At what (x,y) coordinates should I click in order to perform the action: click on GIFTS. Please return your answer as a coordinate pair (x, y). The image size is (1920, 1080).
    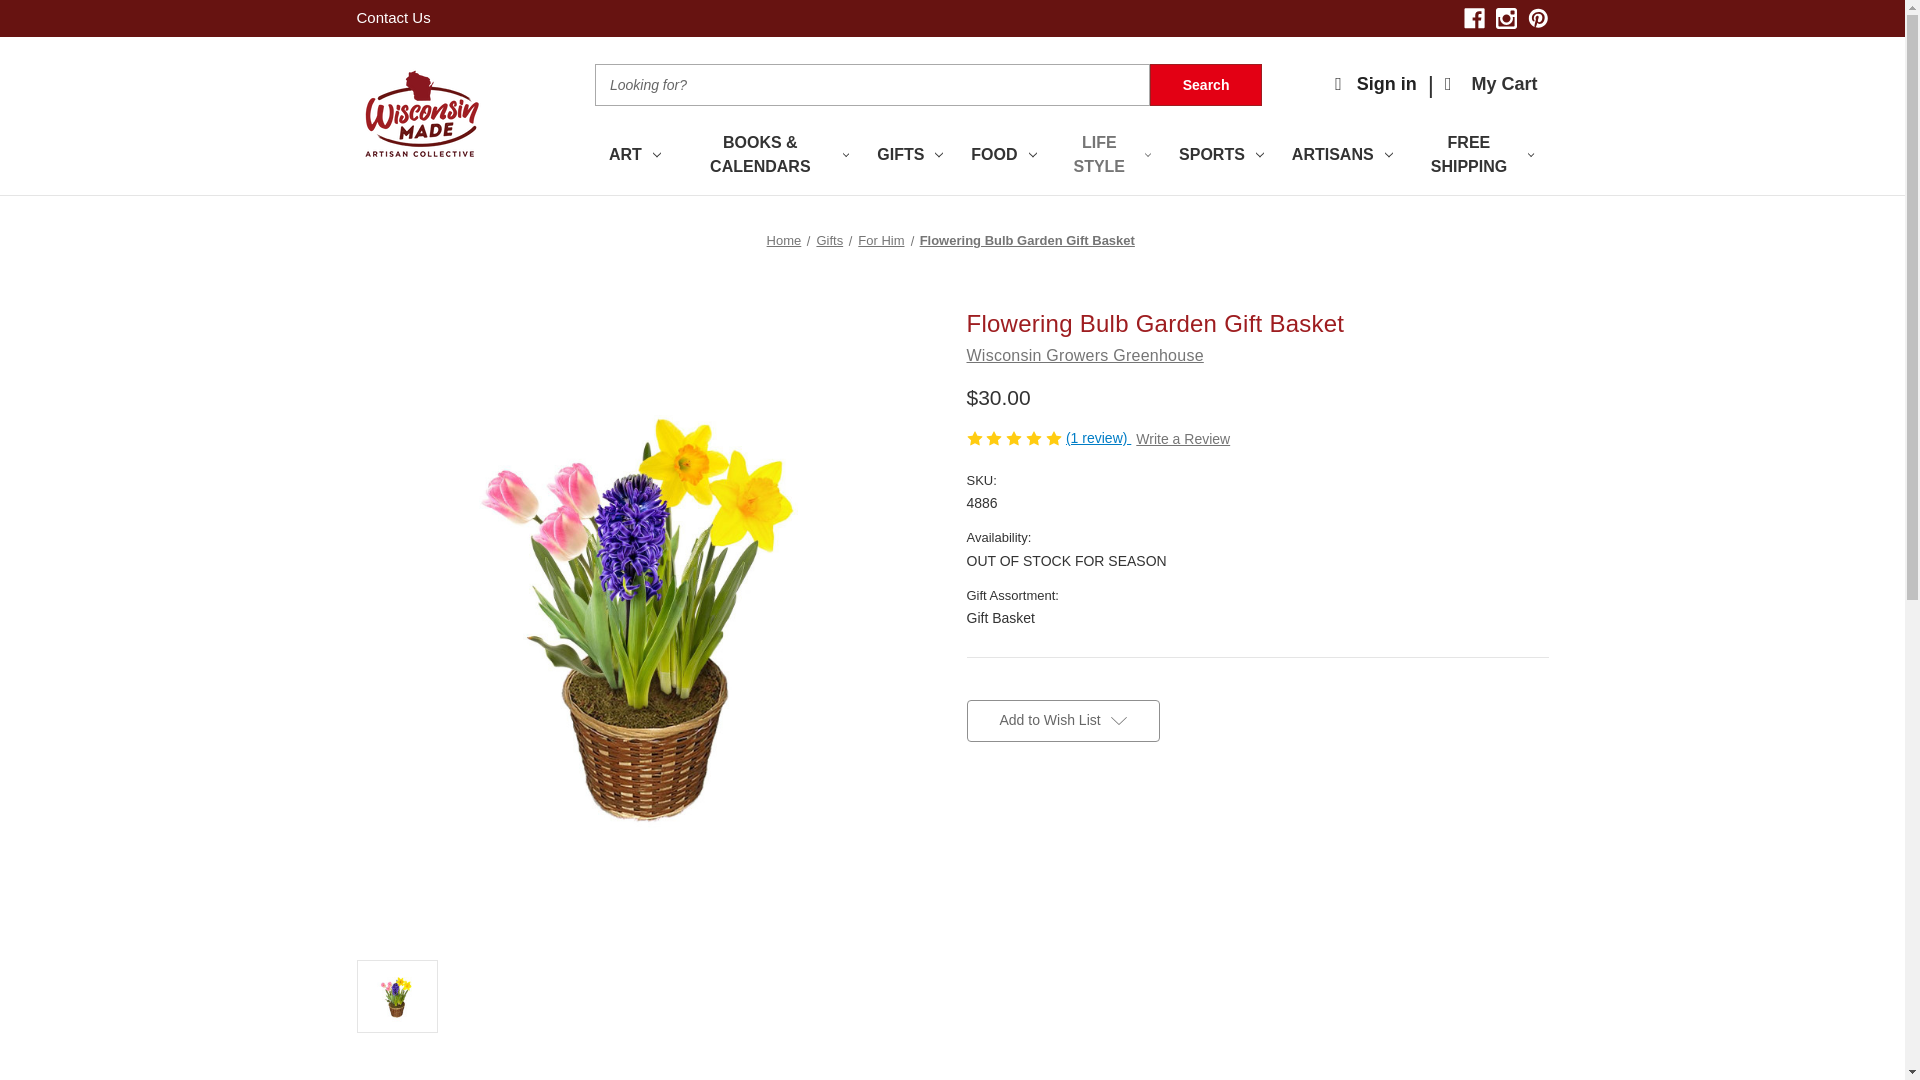
    Looking at the image, I should click on (909, 156).